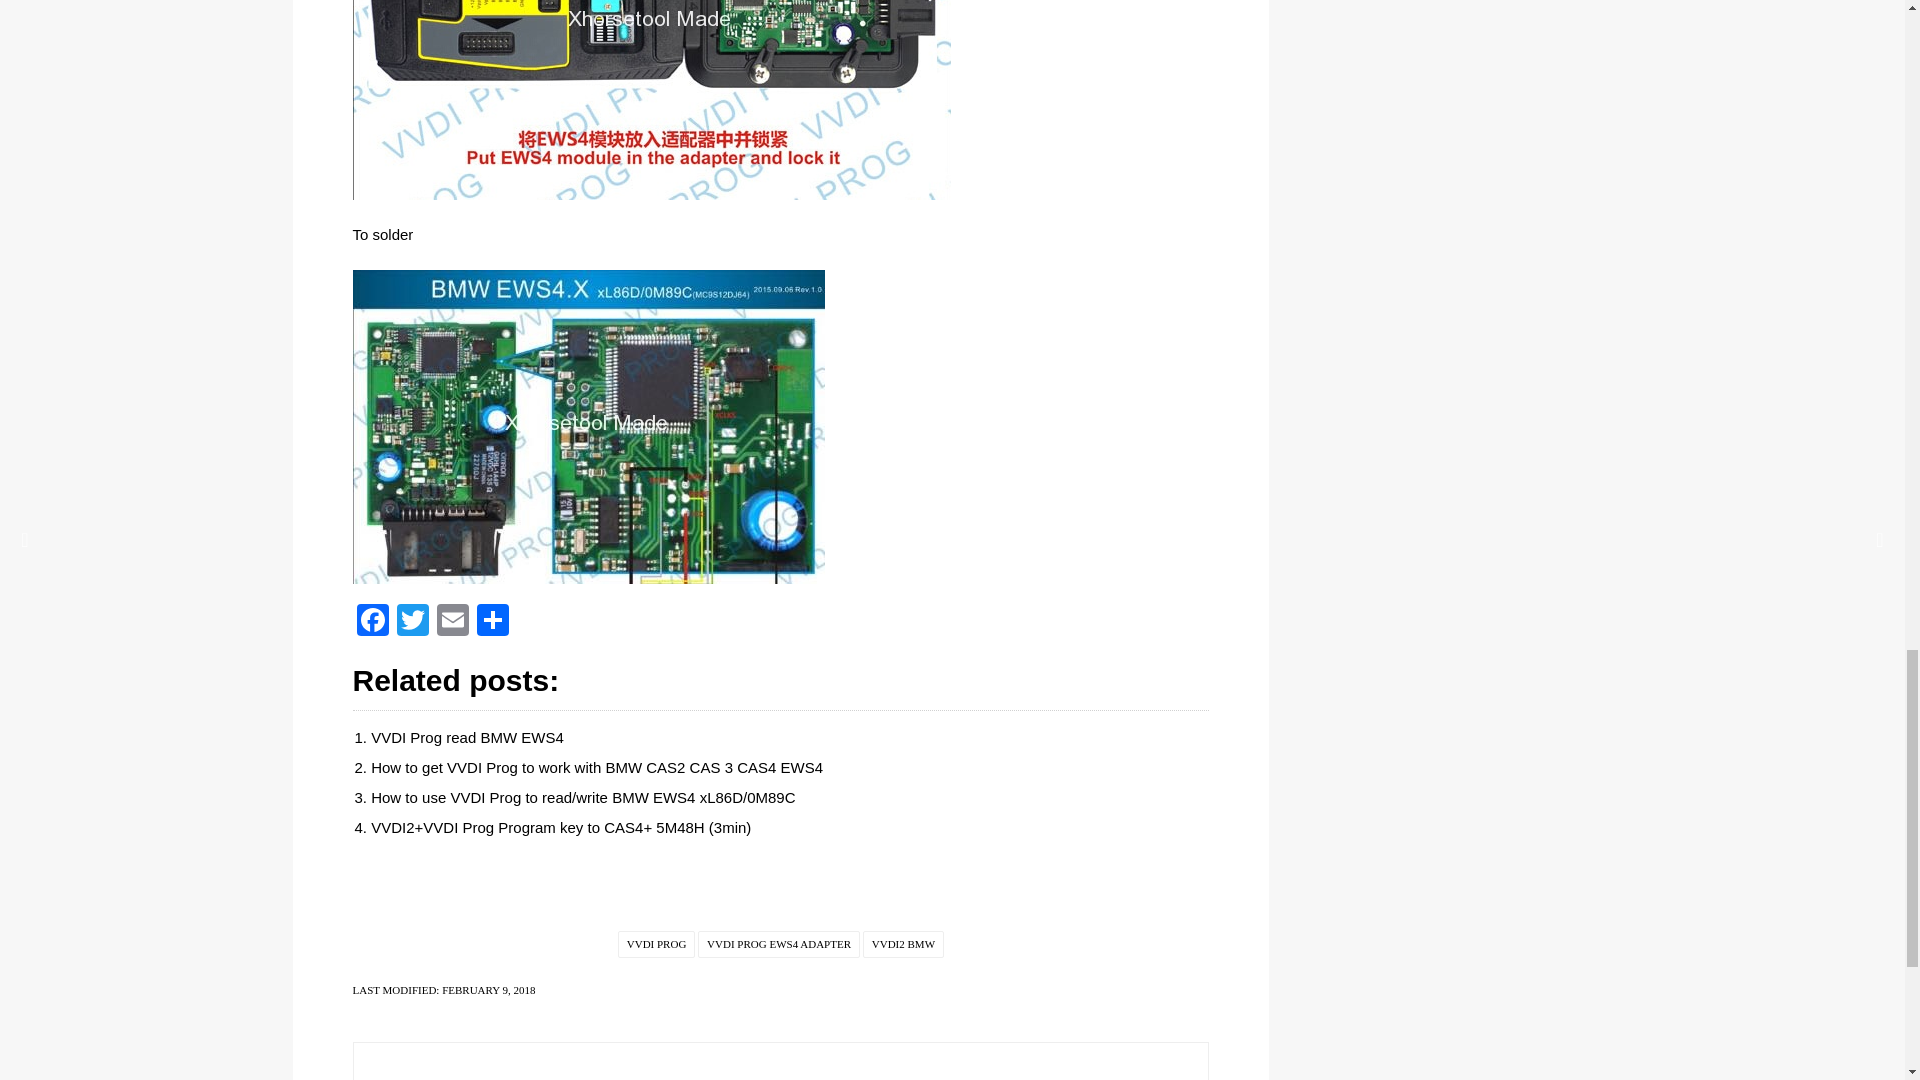 The image size is (1920, 1080). Describe the element at coordinates (452, 622) in the screenshot. I see `Email` at that location.